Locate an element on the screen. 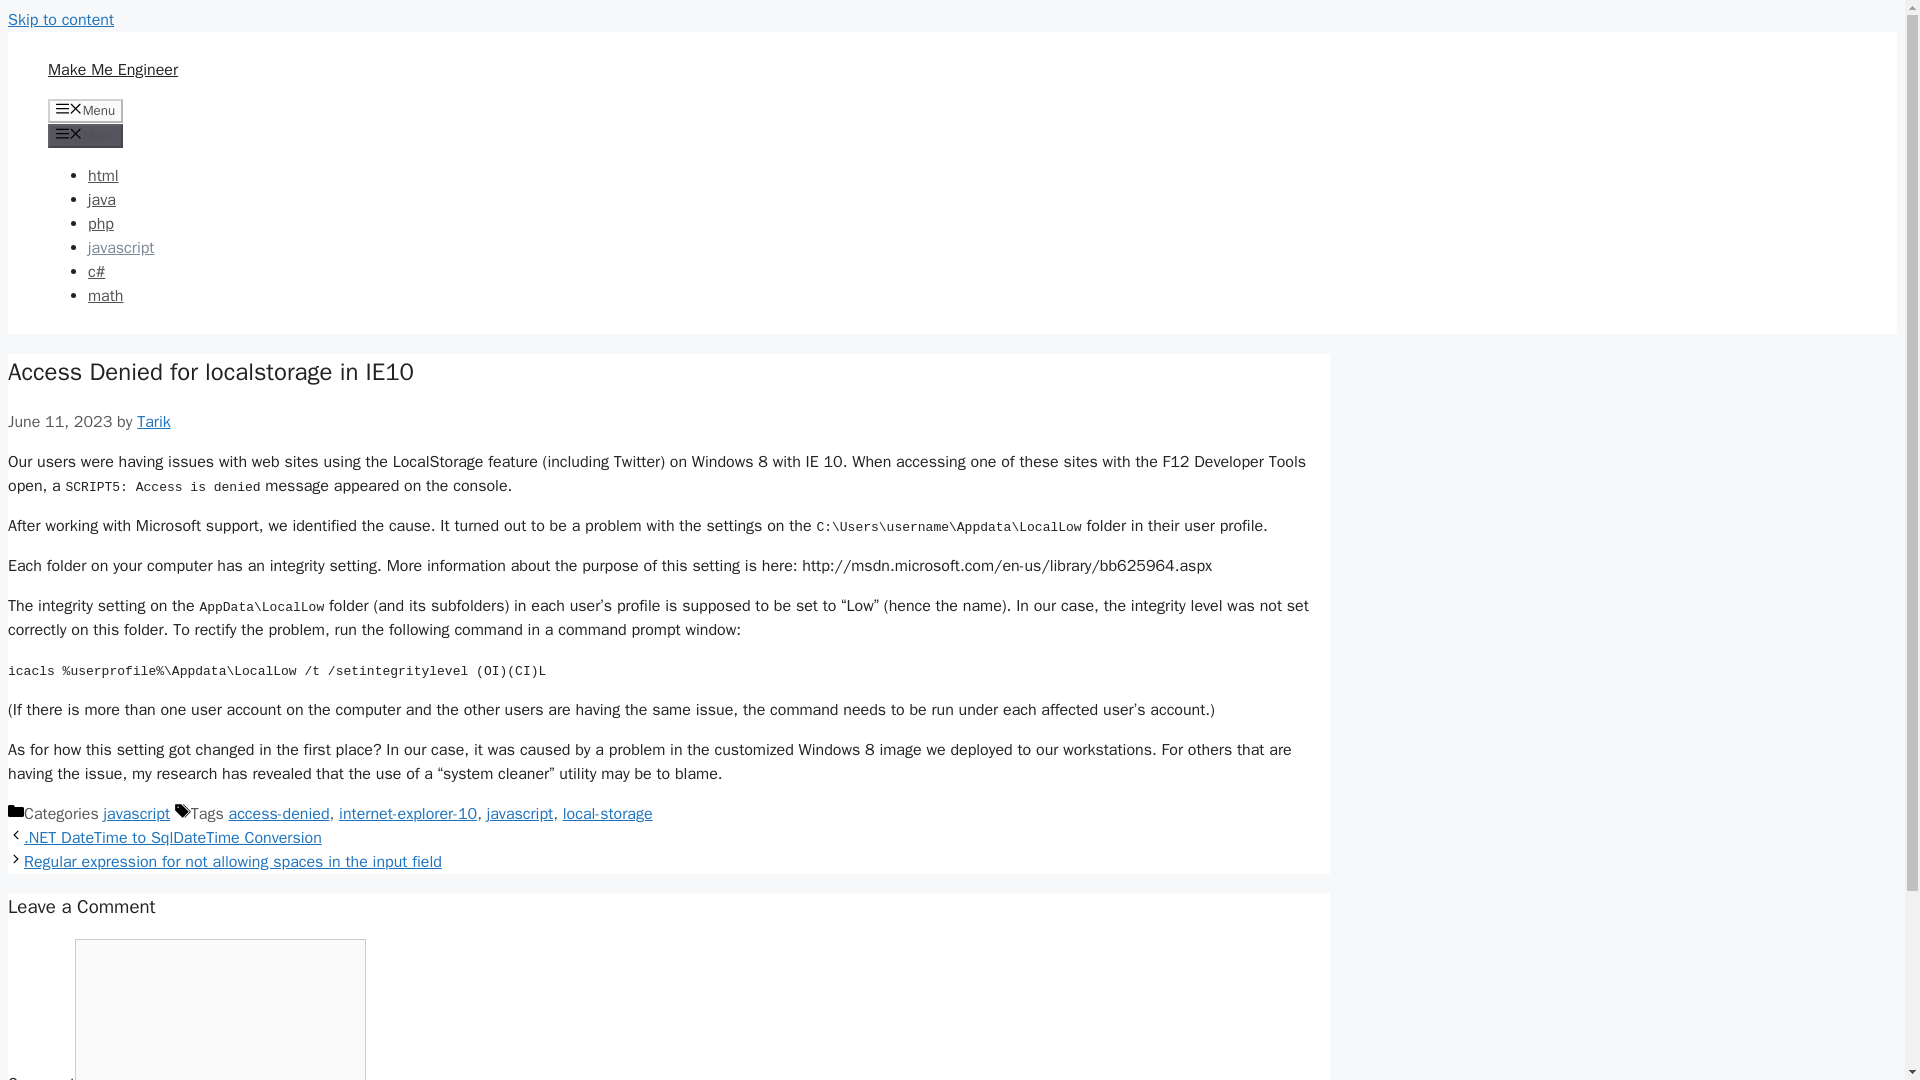  math is located at coordinates (105, 296).